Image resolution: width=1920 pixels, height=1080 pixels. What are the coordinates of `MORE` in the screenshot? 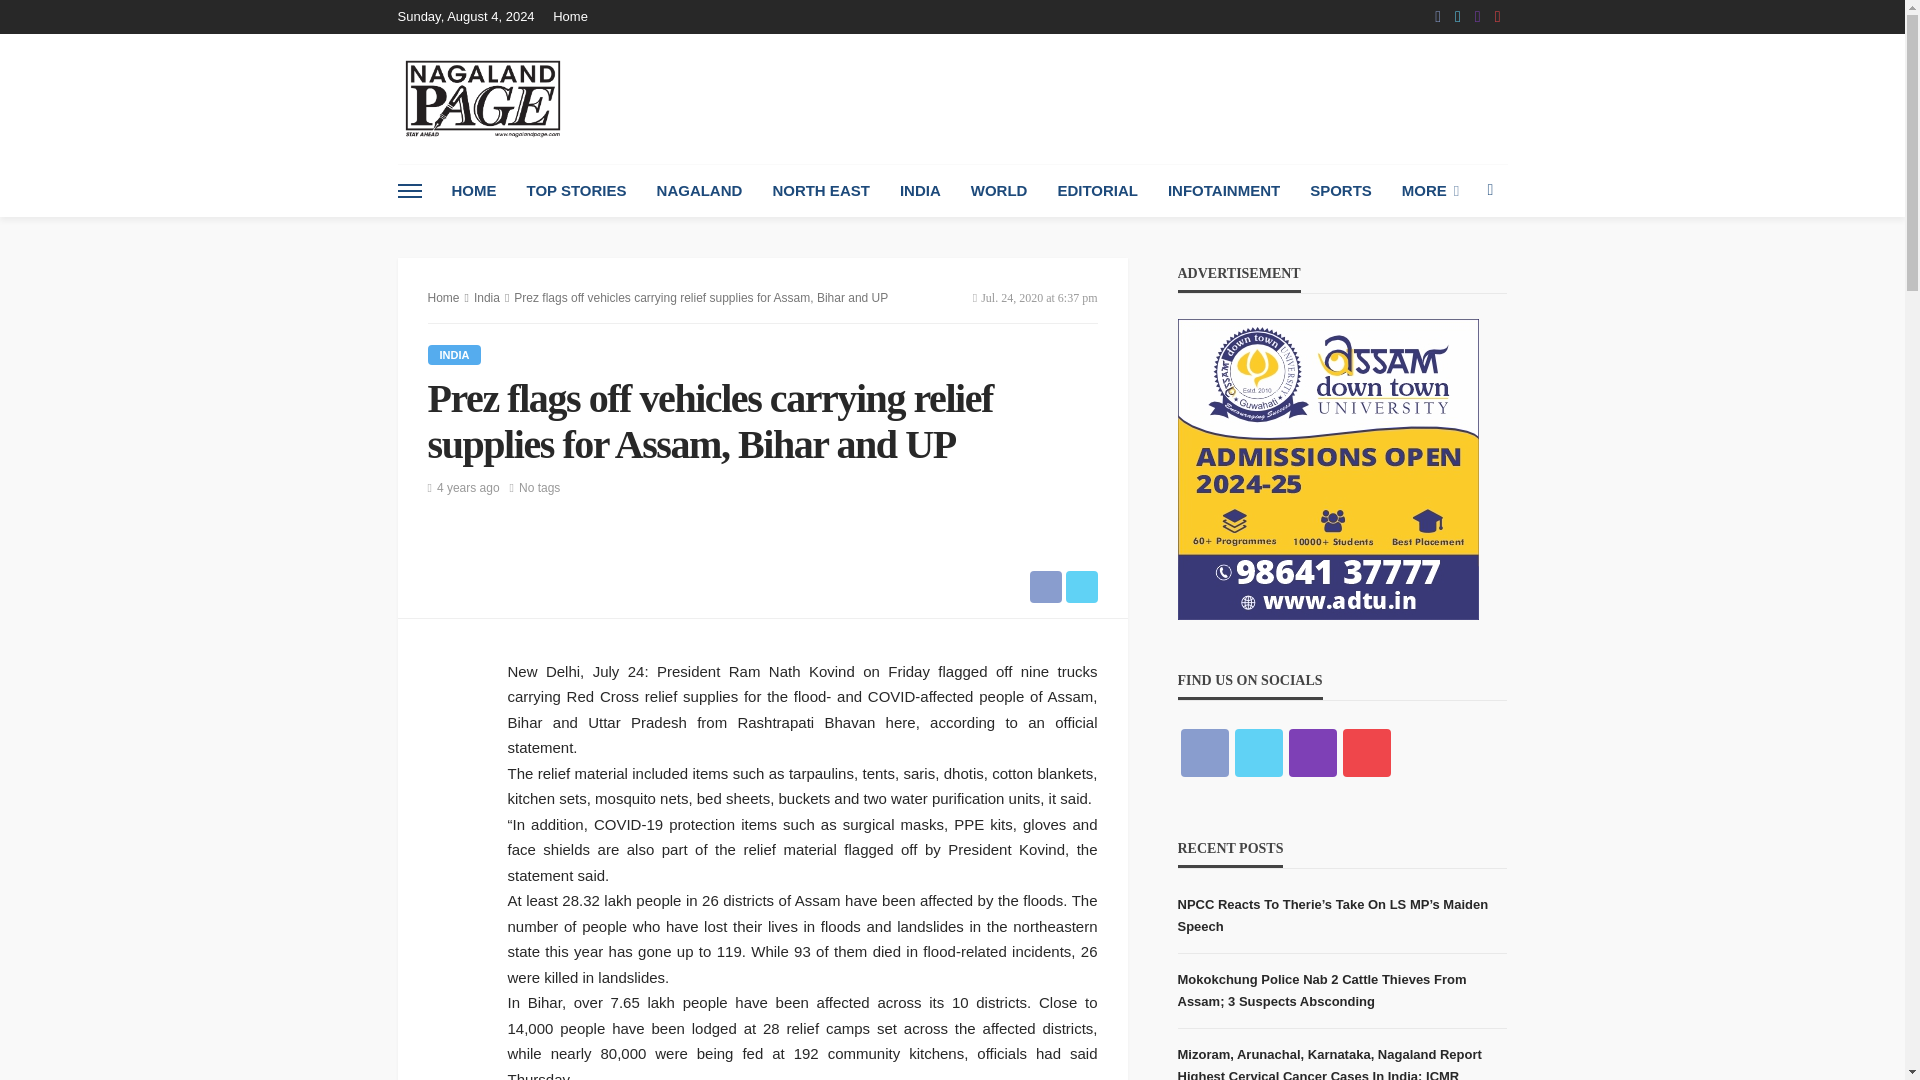 It's located at (1430, 191).